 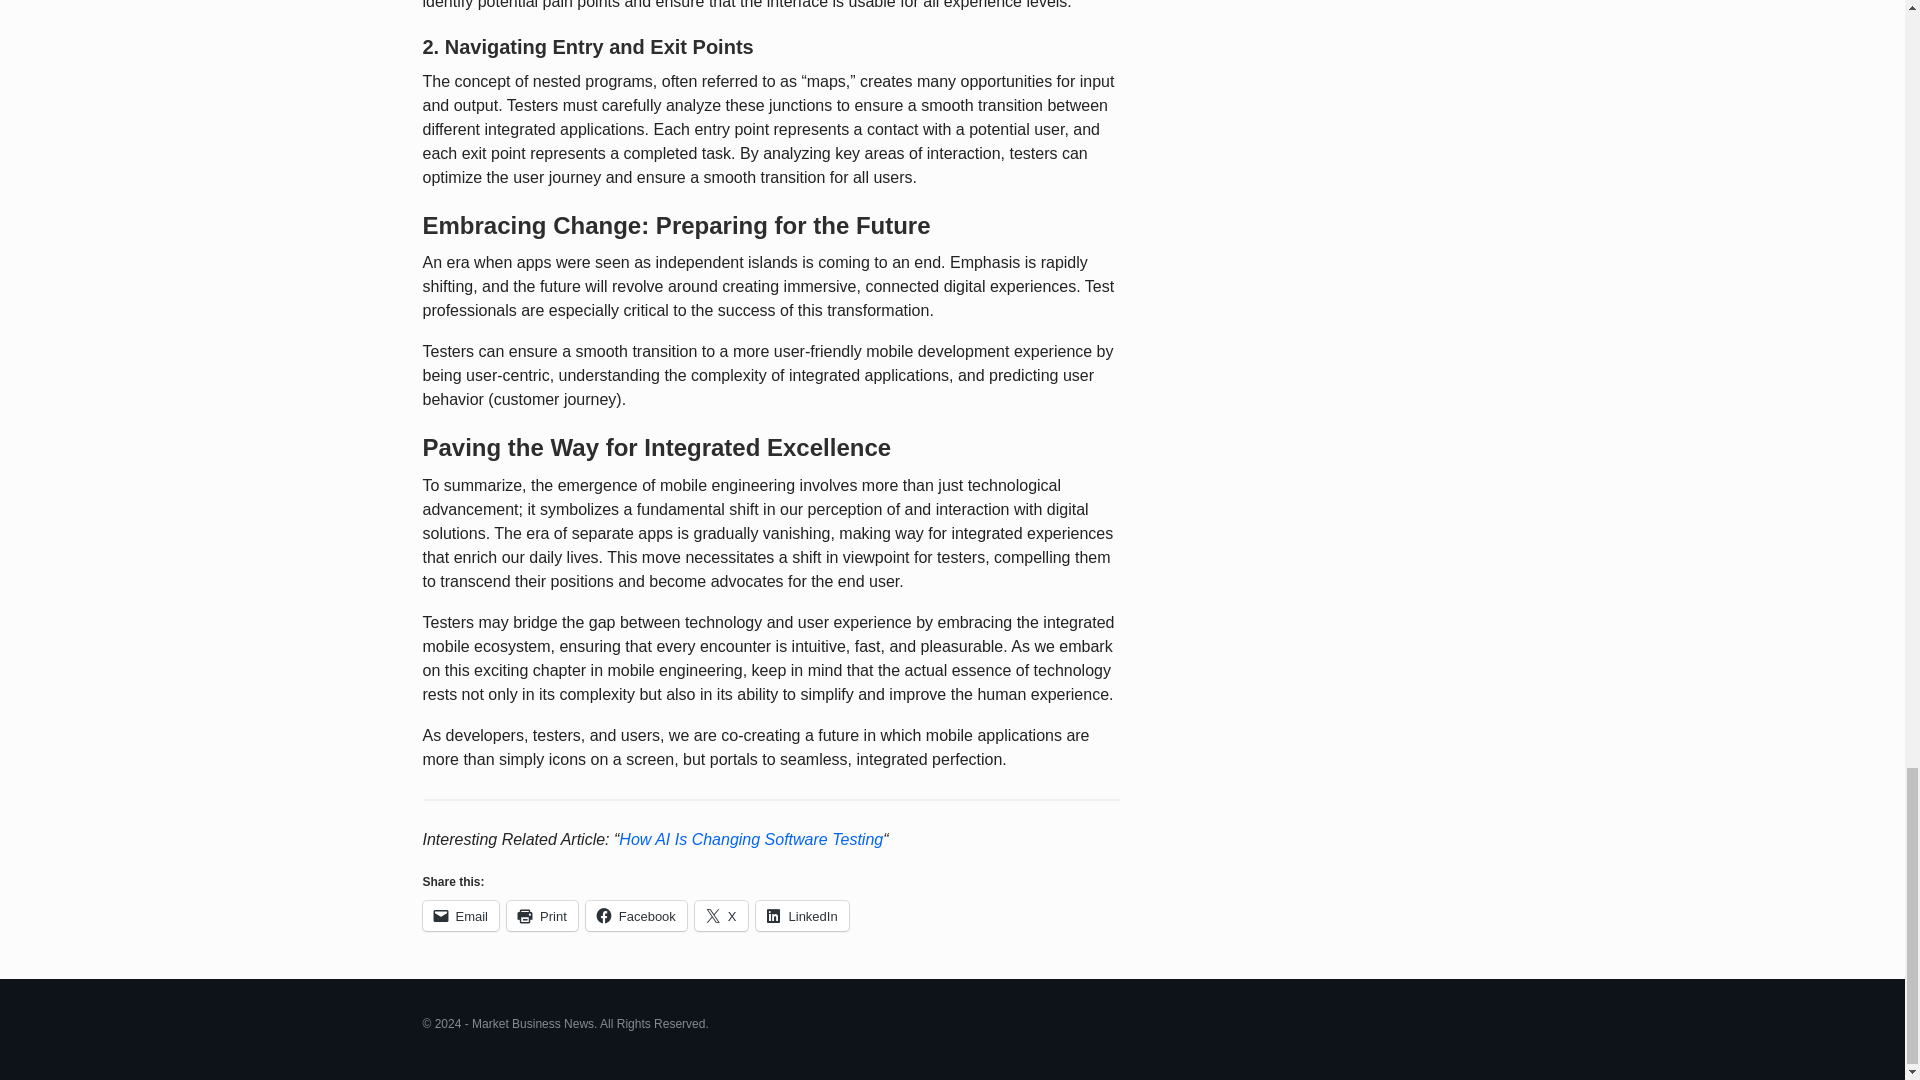 What do you see at coordinates (460, 915) in the screenshot?
I see `Click to email a link to a friend` at bounding box center [460, 915].